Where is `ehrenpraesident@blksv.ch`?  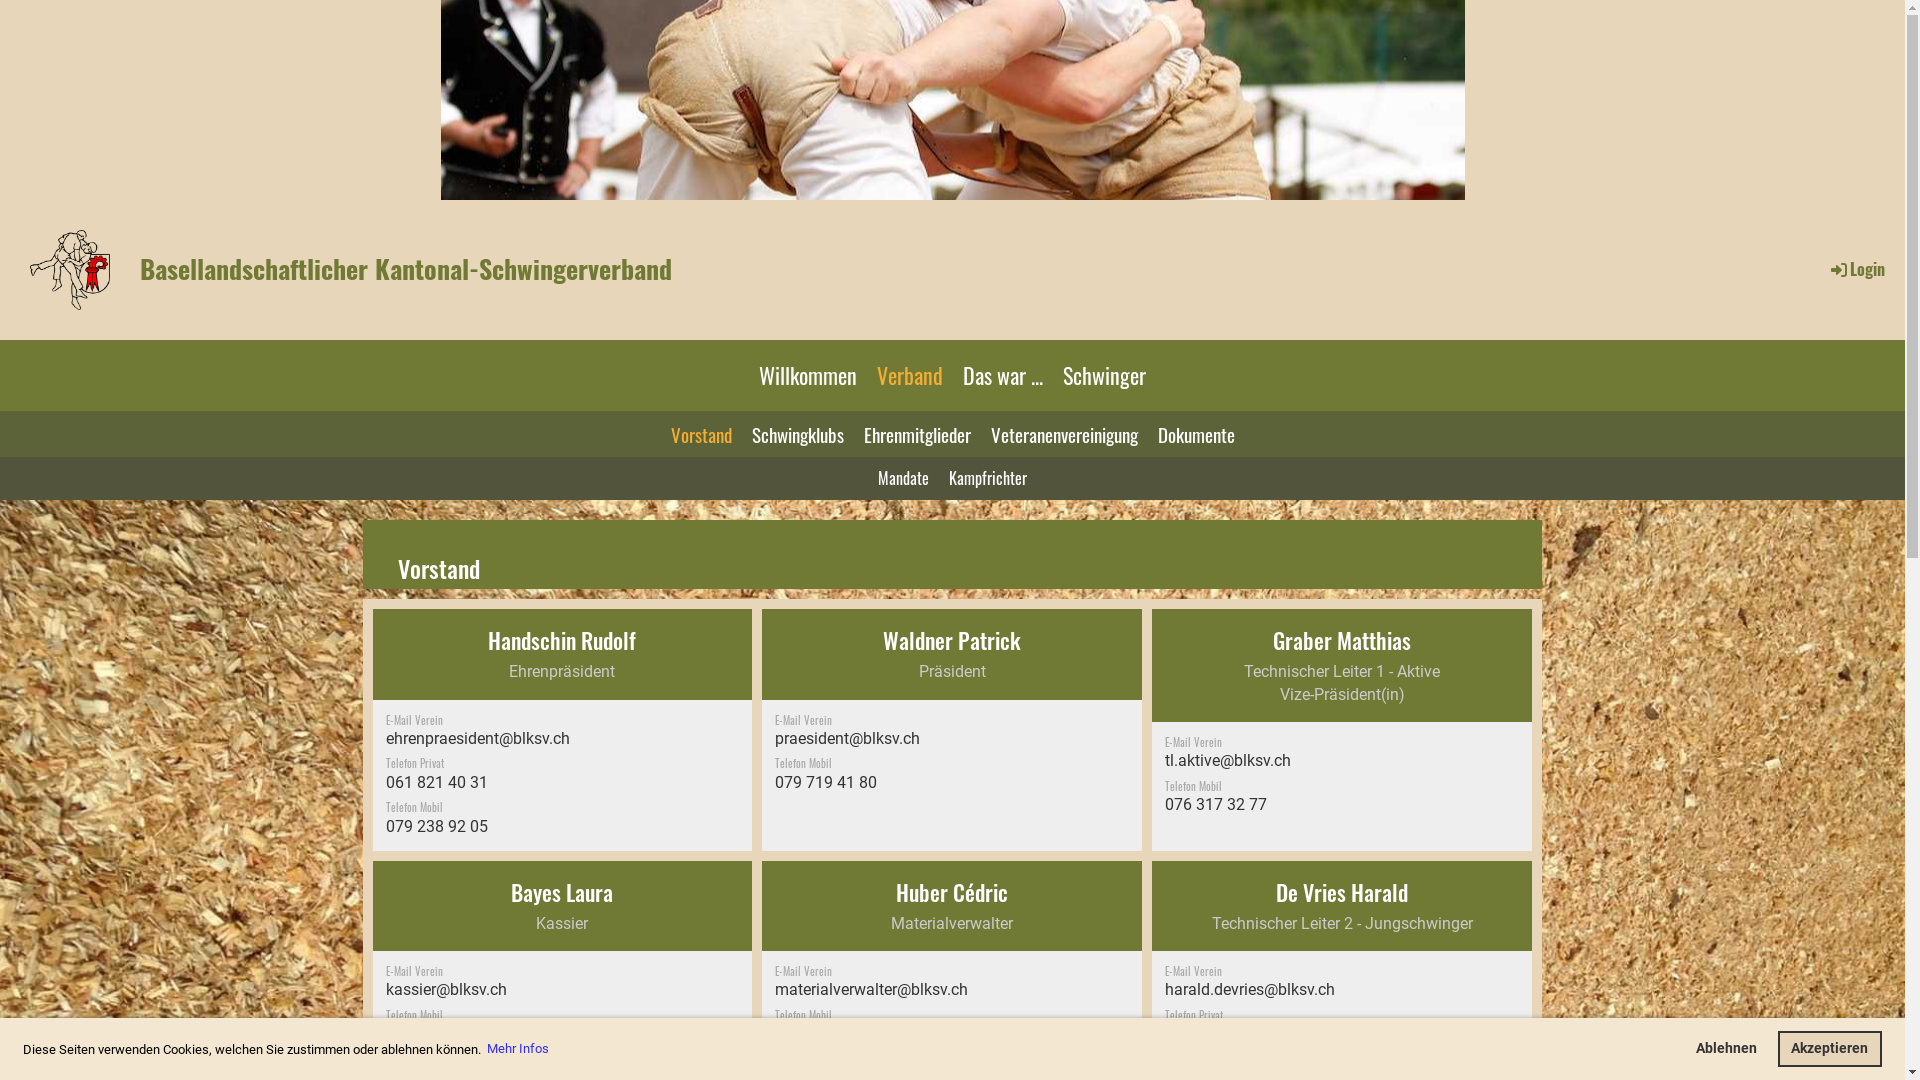 ehrenpraesident@blksv.ch is located at coordinates (478, 738).